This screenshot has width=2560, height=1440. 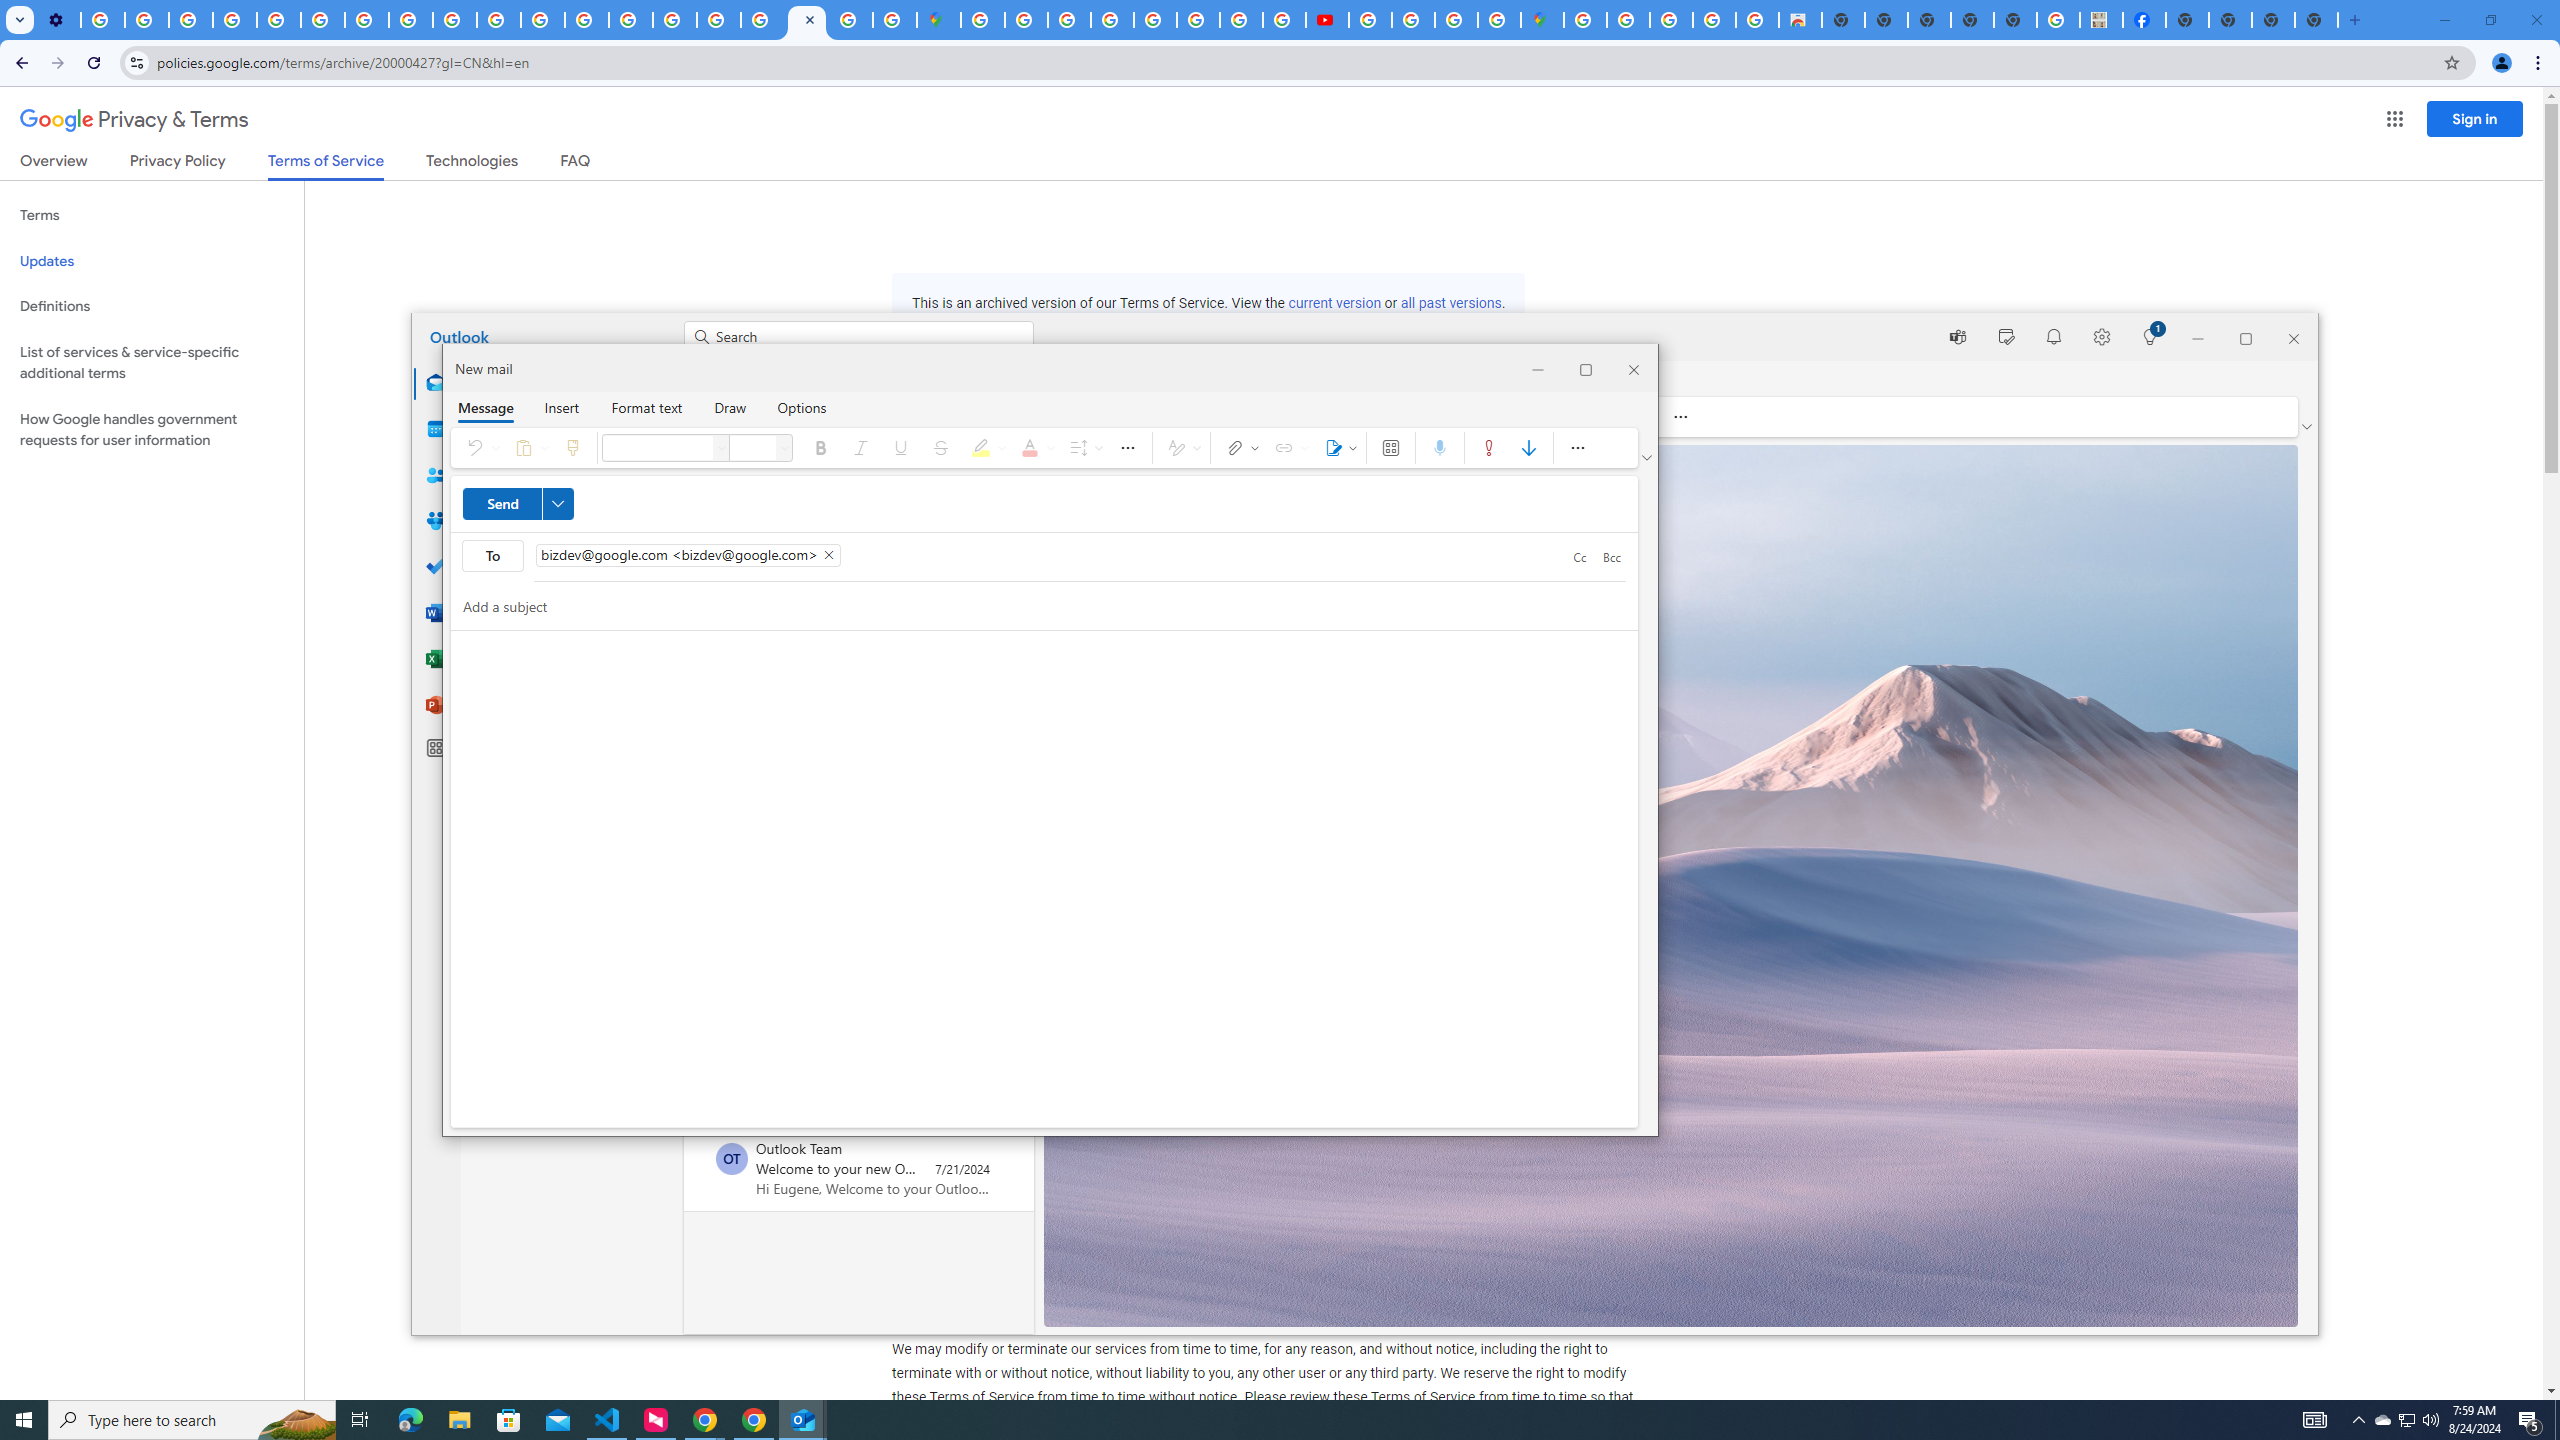 I want to click on Spacing, so click(x=1084, y=448).